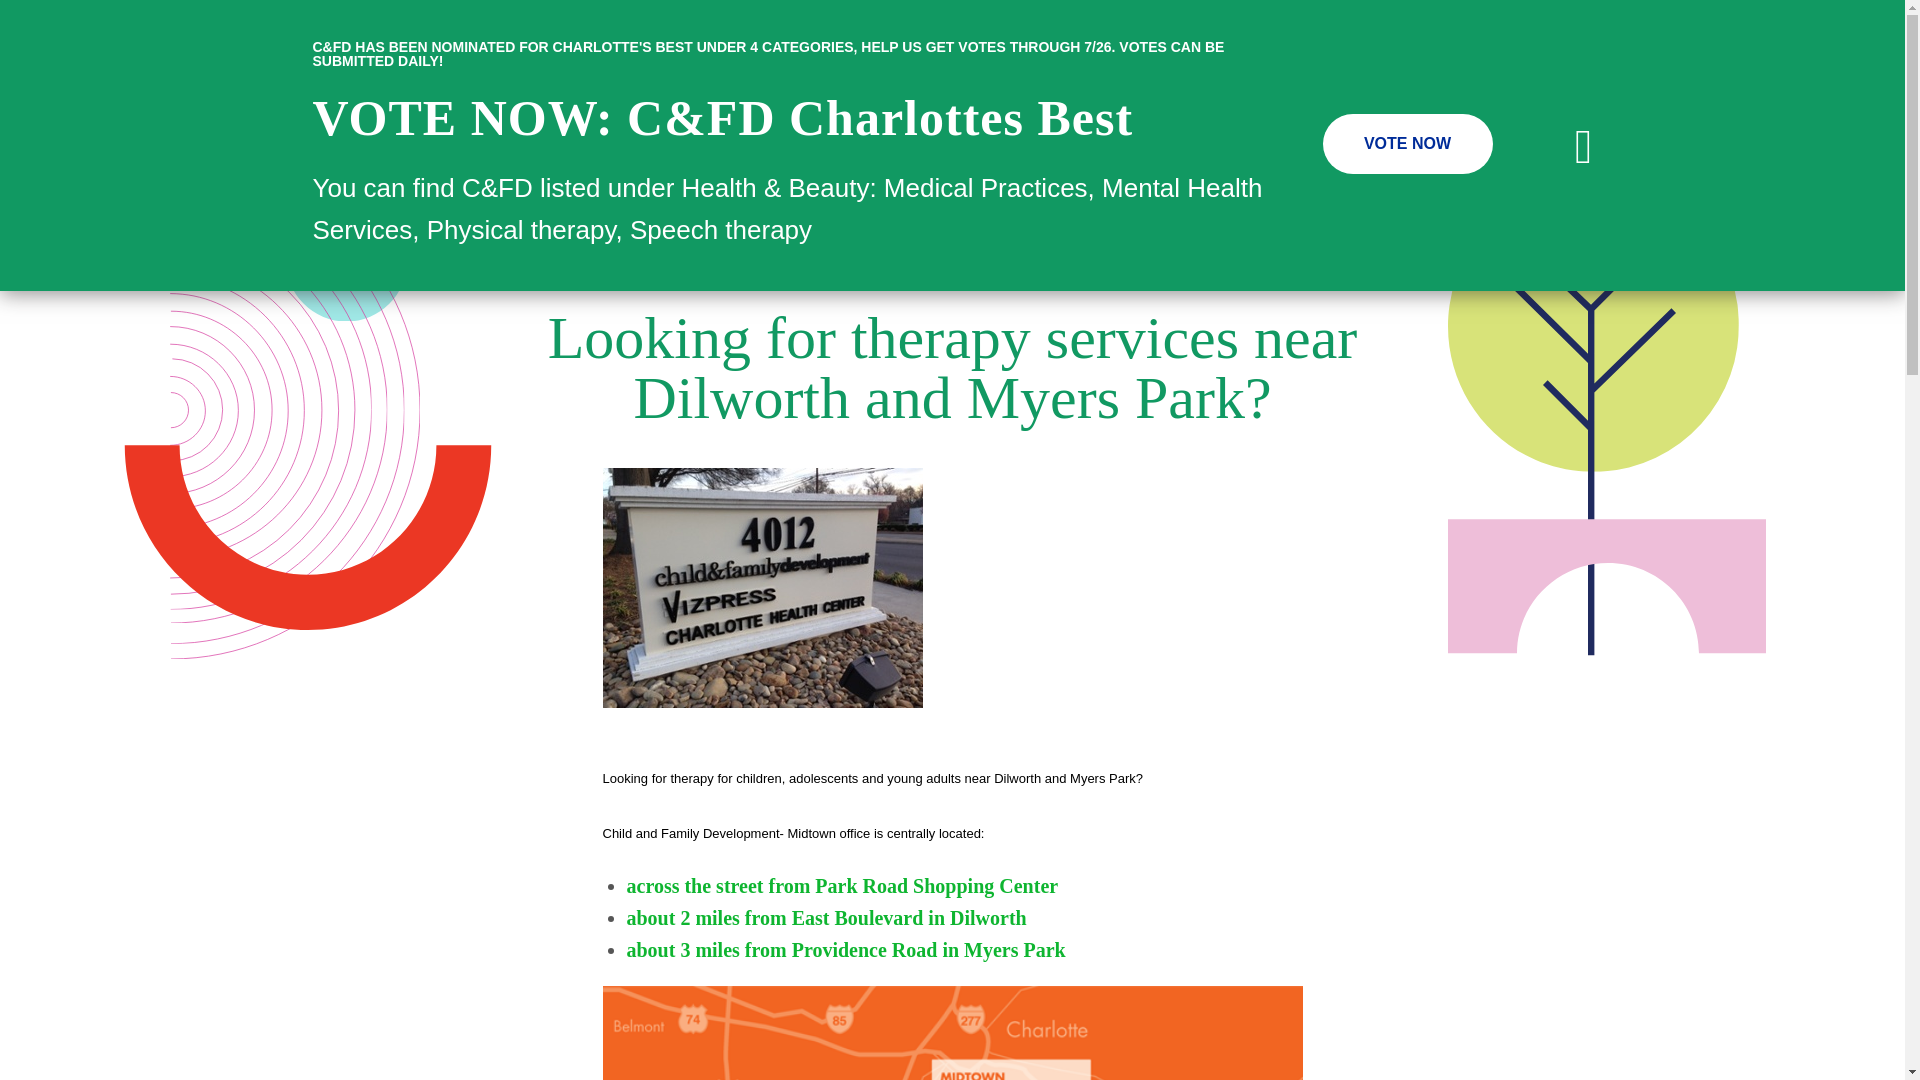 Image resolution: width=1920 pixels, height=1080 pixels. I want to click on Resources, so click(1406, 152).